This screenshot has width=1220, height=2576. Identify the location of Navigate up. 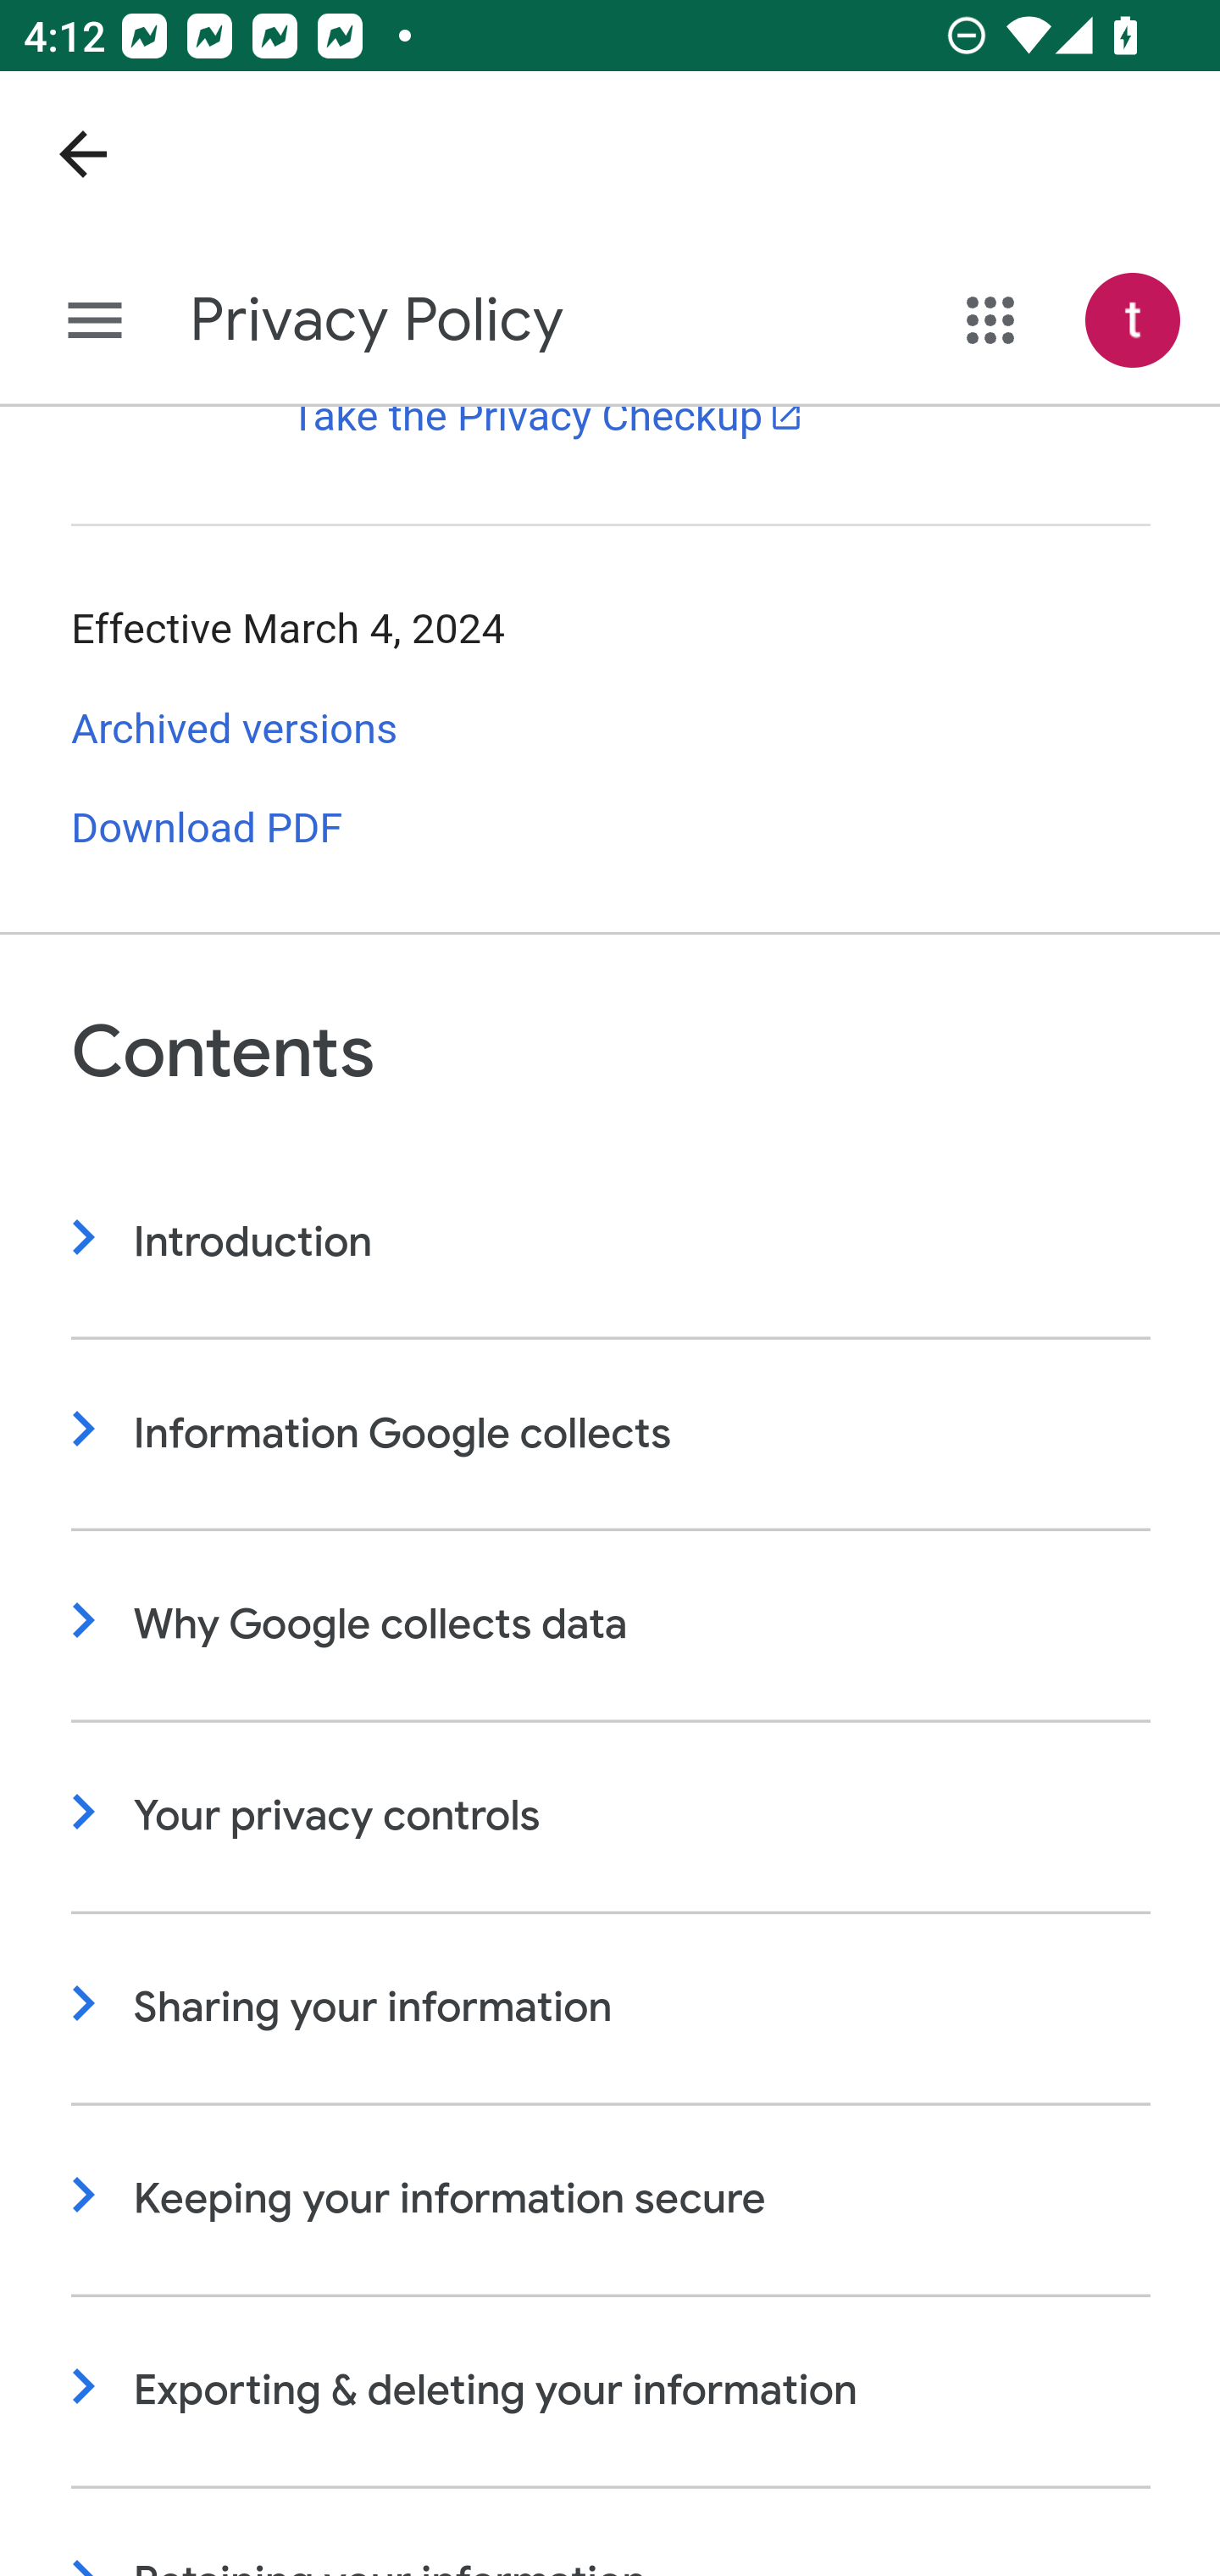
(83, 154).